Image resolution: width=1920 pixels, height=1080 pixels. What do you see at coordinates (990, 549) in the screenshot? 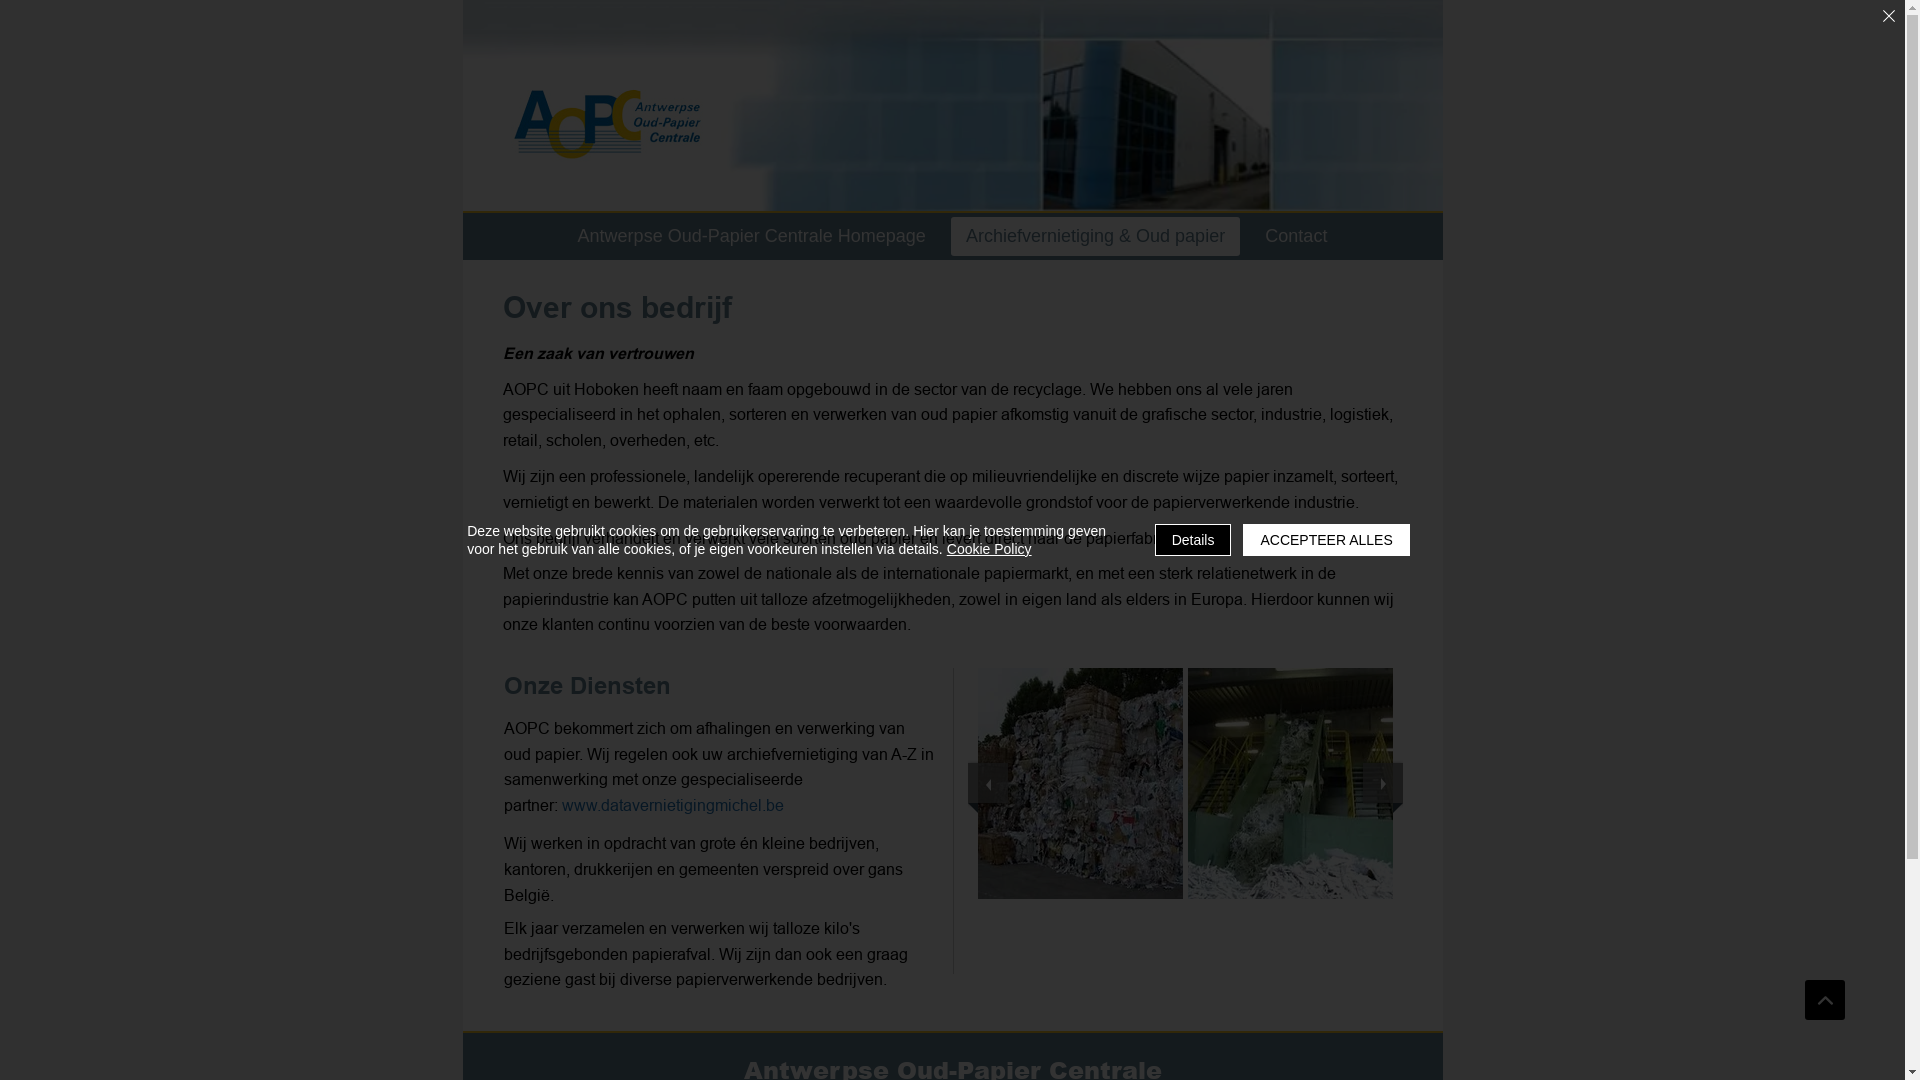
I see `Cookie Policy` at bounding box center [990, 549].